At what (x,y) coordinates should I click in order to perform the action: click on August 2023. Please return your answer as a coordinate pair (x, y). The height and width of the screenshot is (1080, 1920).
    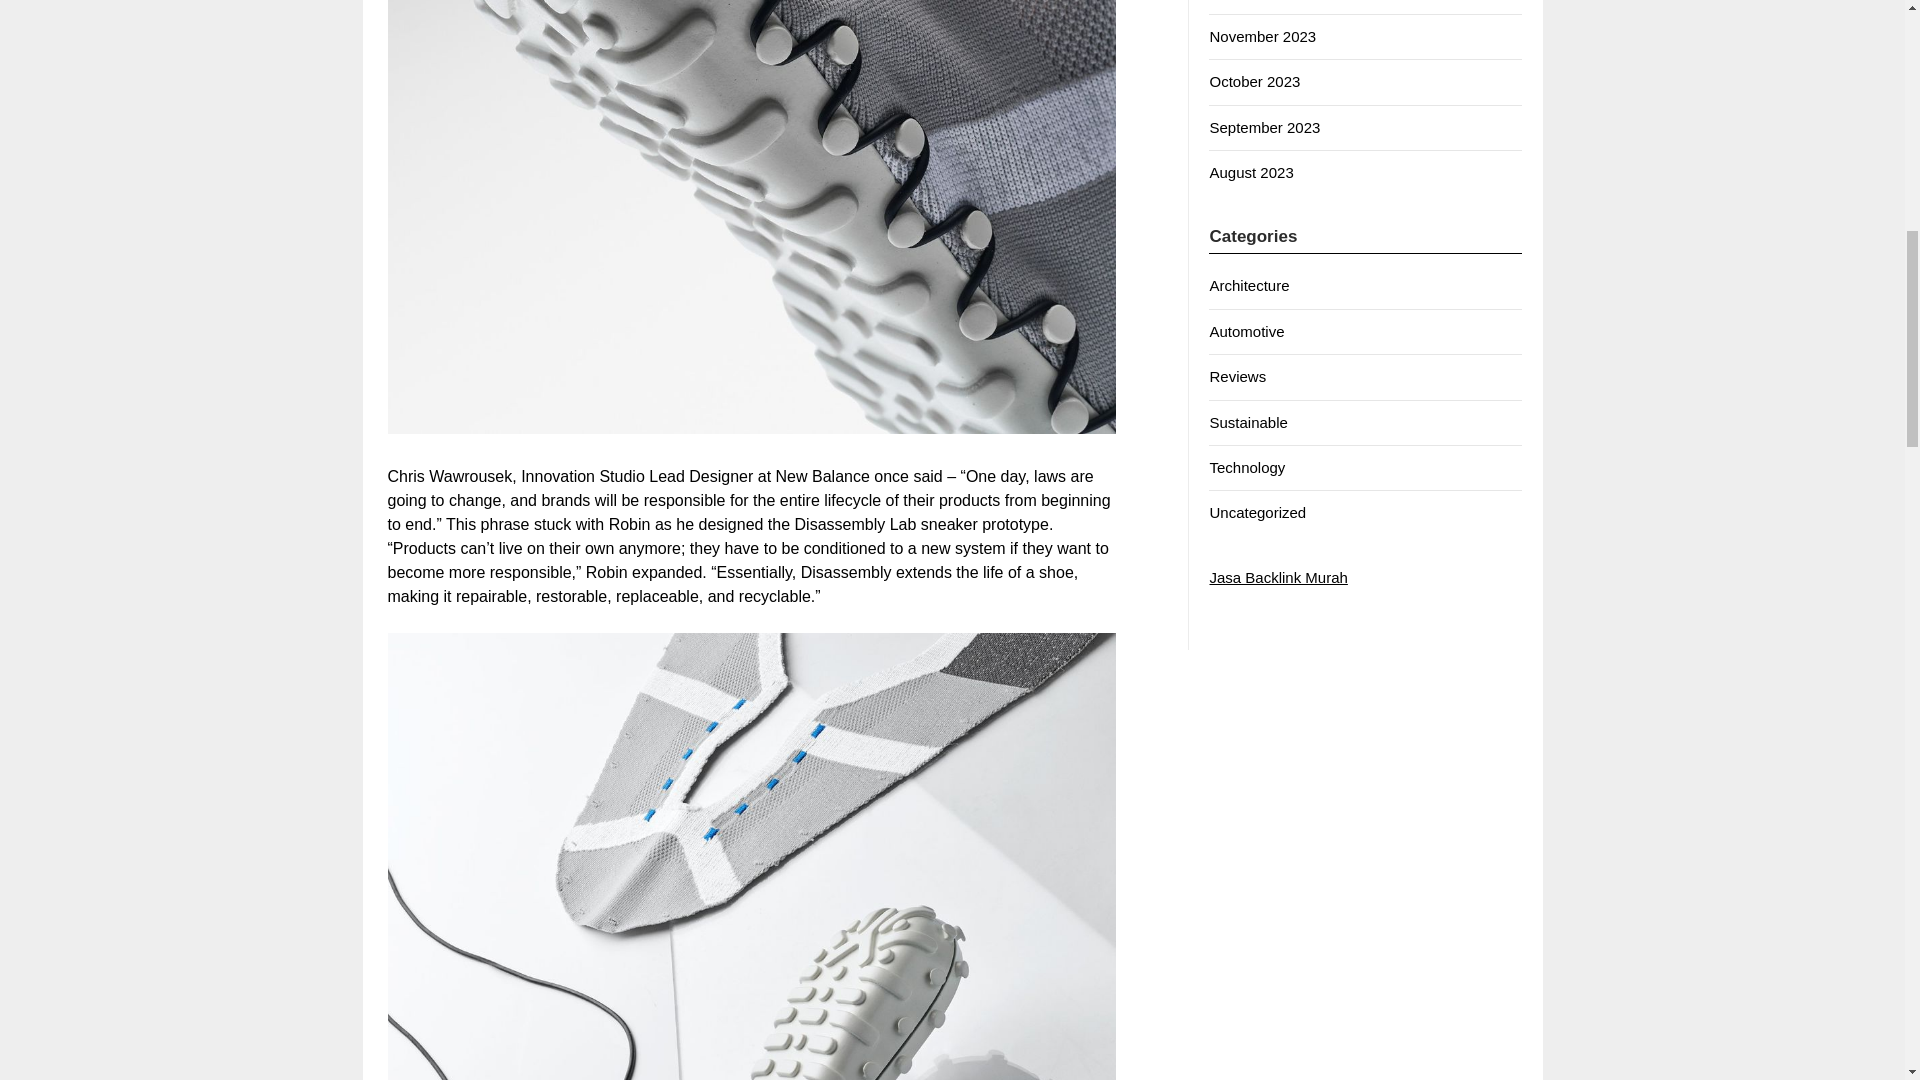
    Looking at the image, I should click on (1250, 172).